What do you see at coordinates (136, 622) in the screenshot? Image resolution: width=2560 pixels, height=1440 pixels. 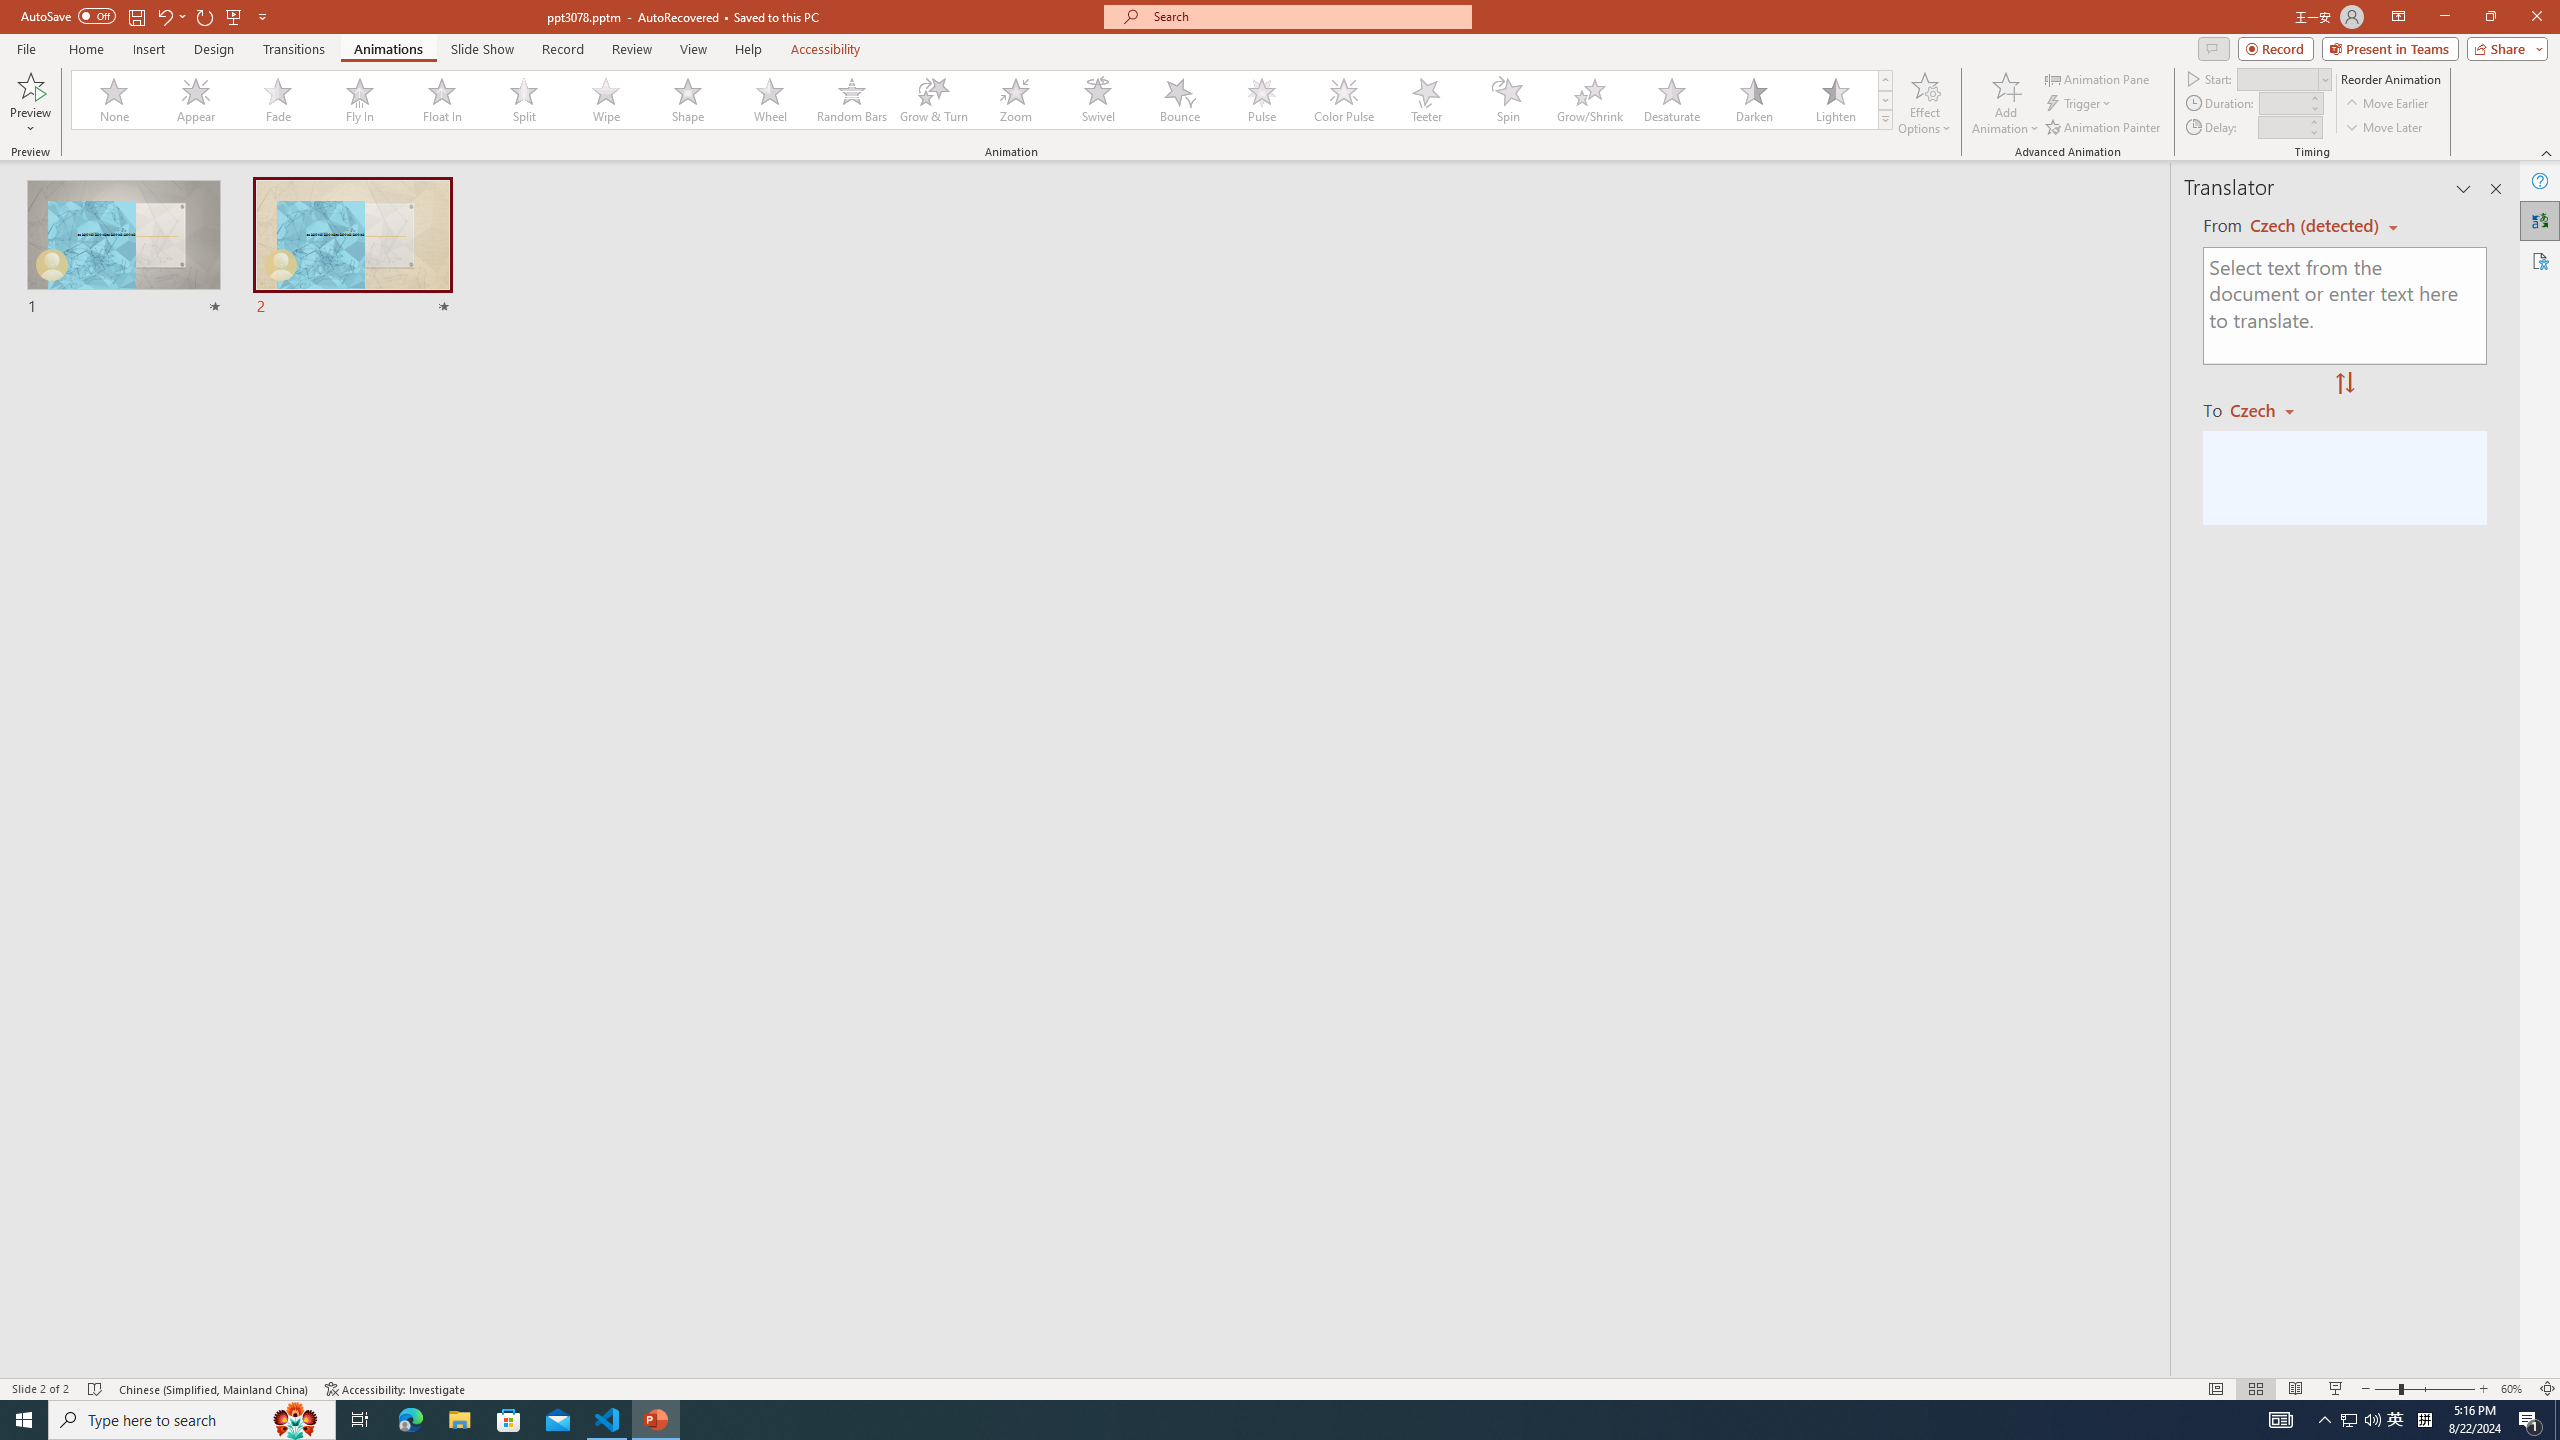 I see `Run and Debug (Ctrl+Shift+D)` at bounding box center [136, 622].